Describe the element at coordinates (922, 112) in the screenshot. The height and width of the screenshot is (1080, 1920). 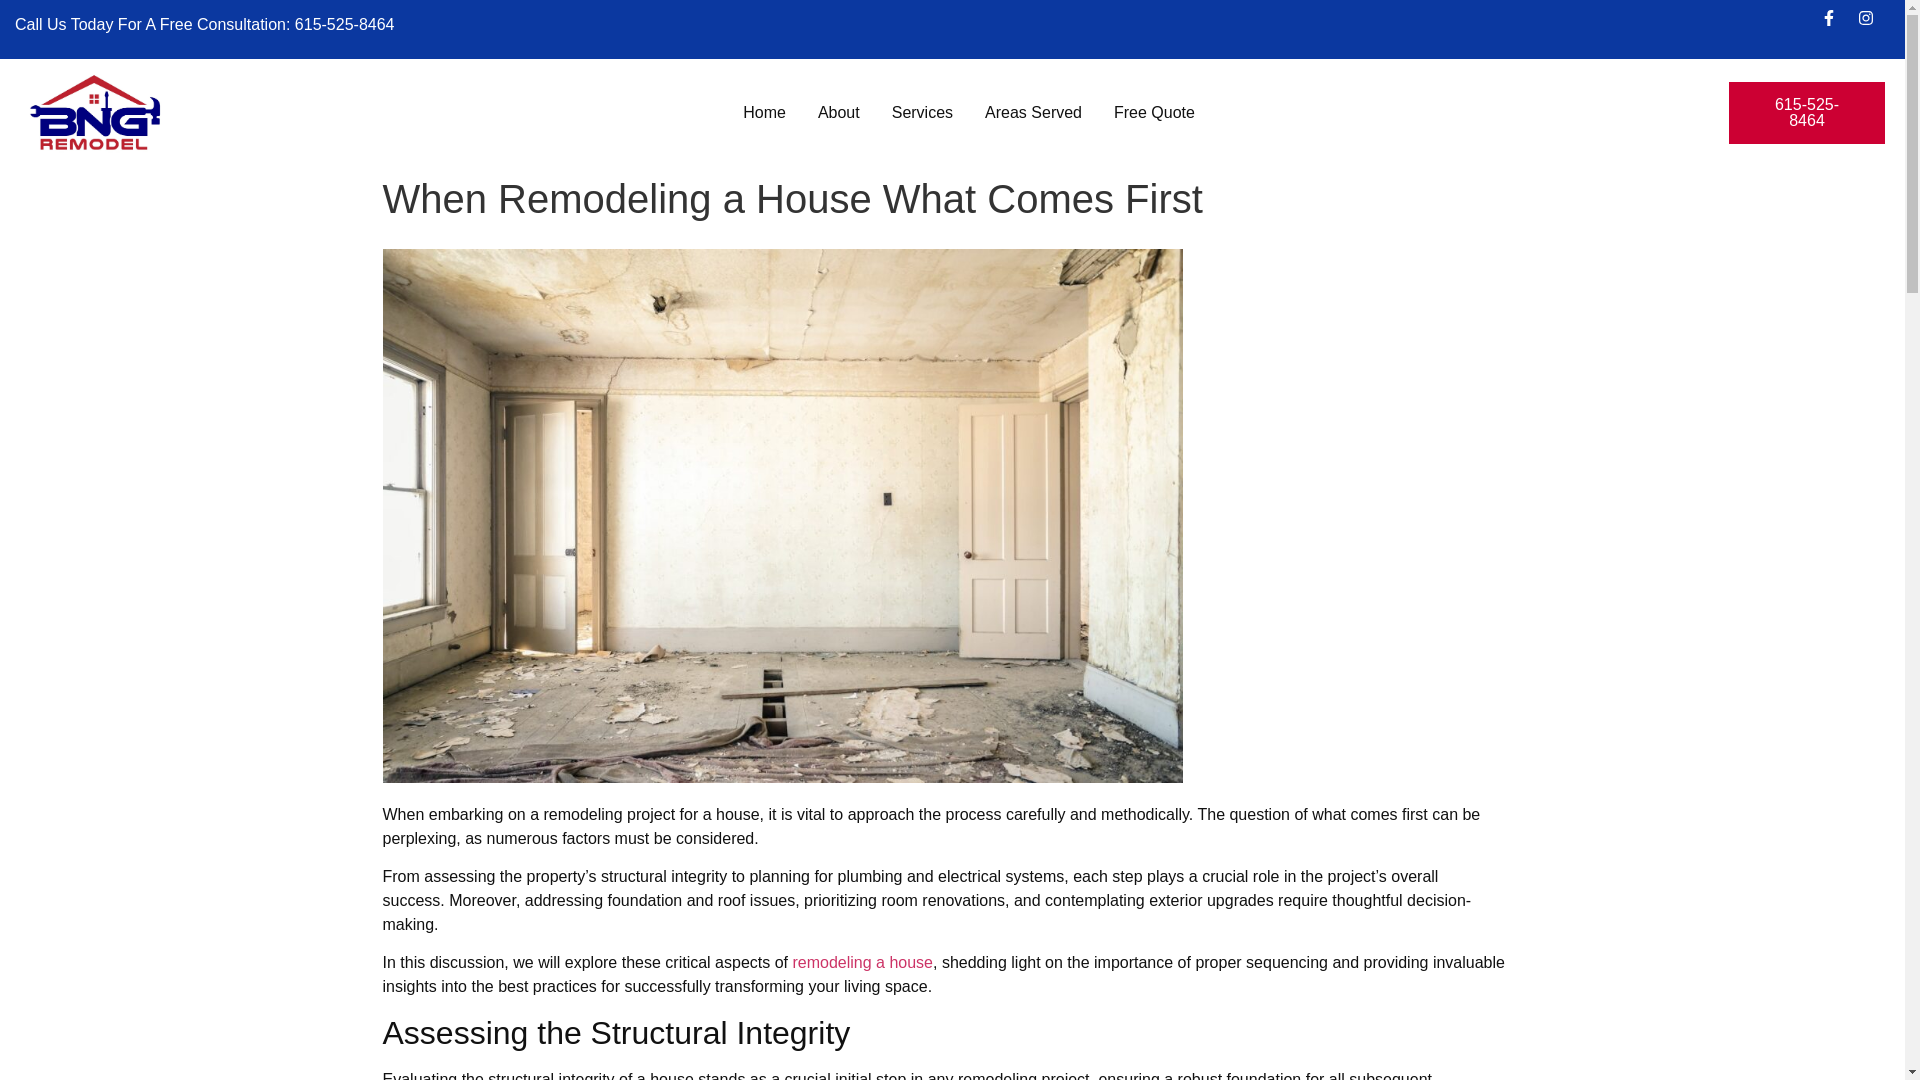
I see `Services` at that location.